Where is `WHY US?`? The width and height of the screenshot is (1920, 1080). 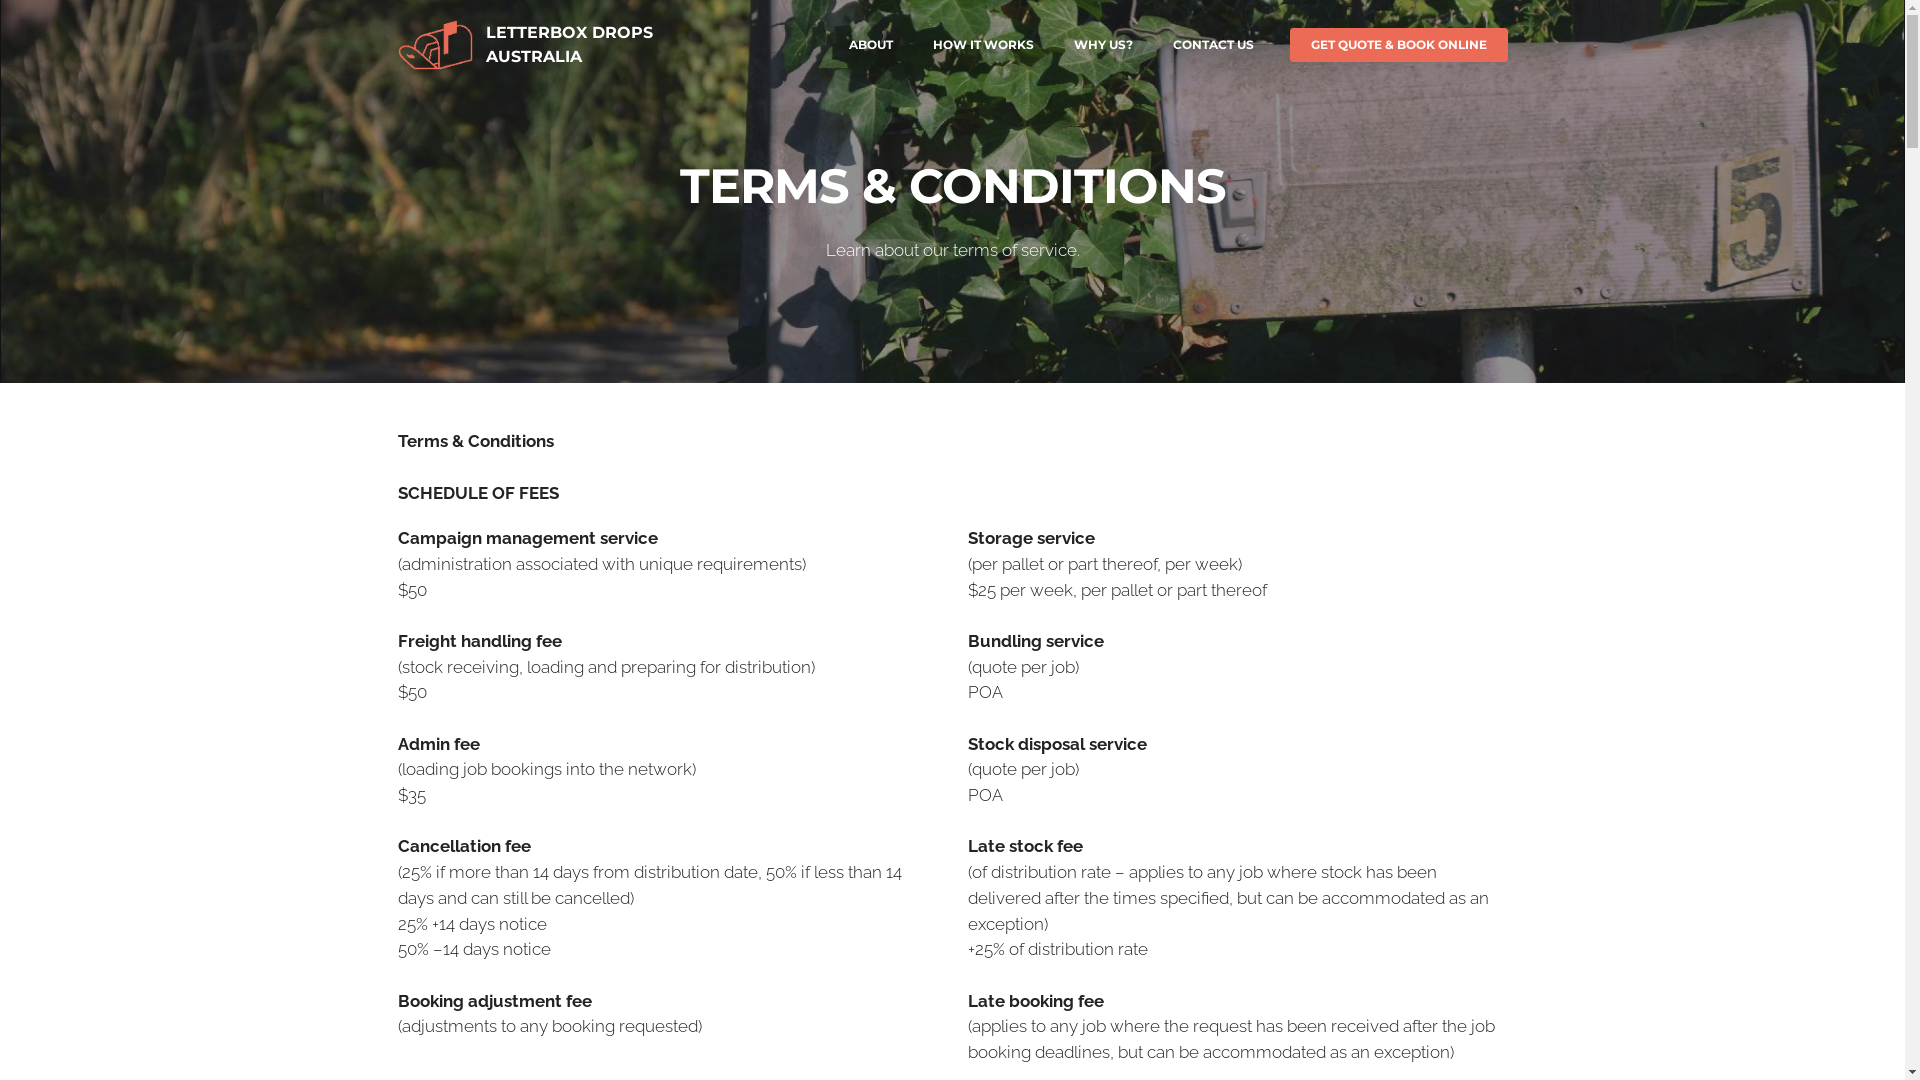 WHY US? is located at coordinates (1104, 45).